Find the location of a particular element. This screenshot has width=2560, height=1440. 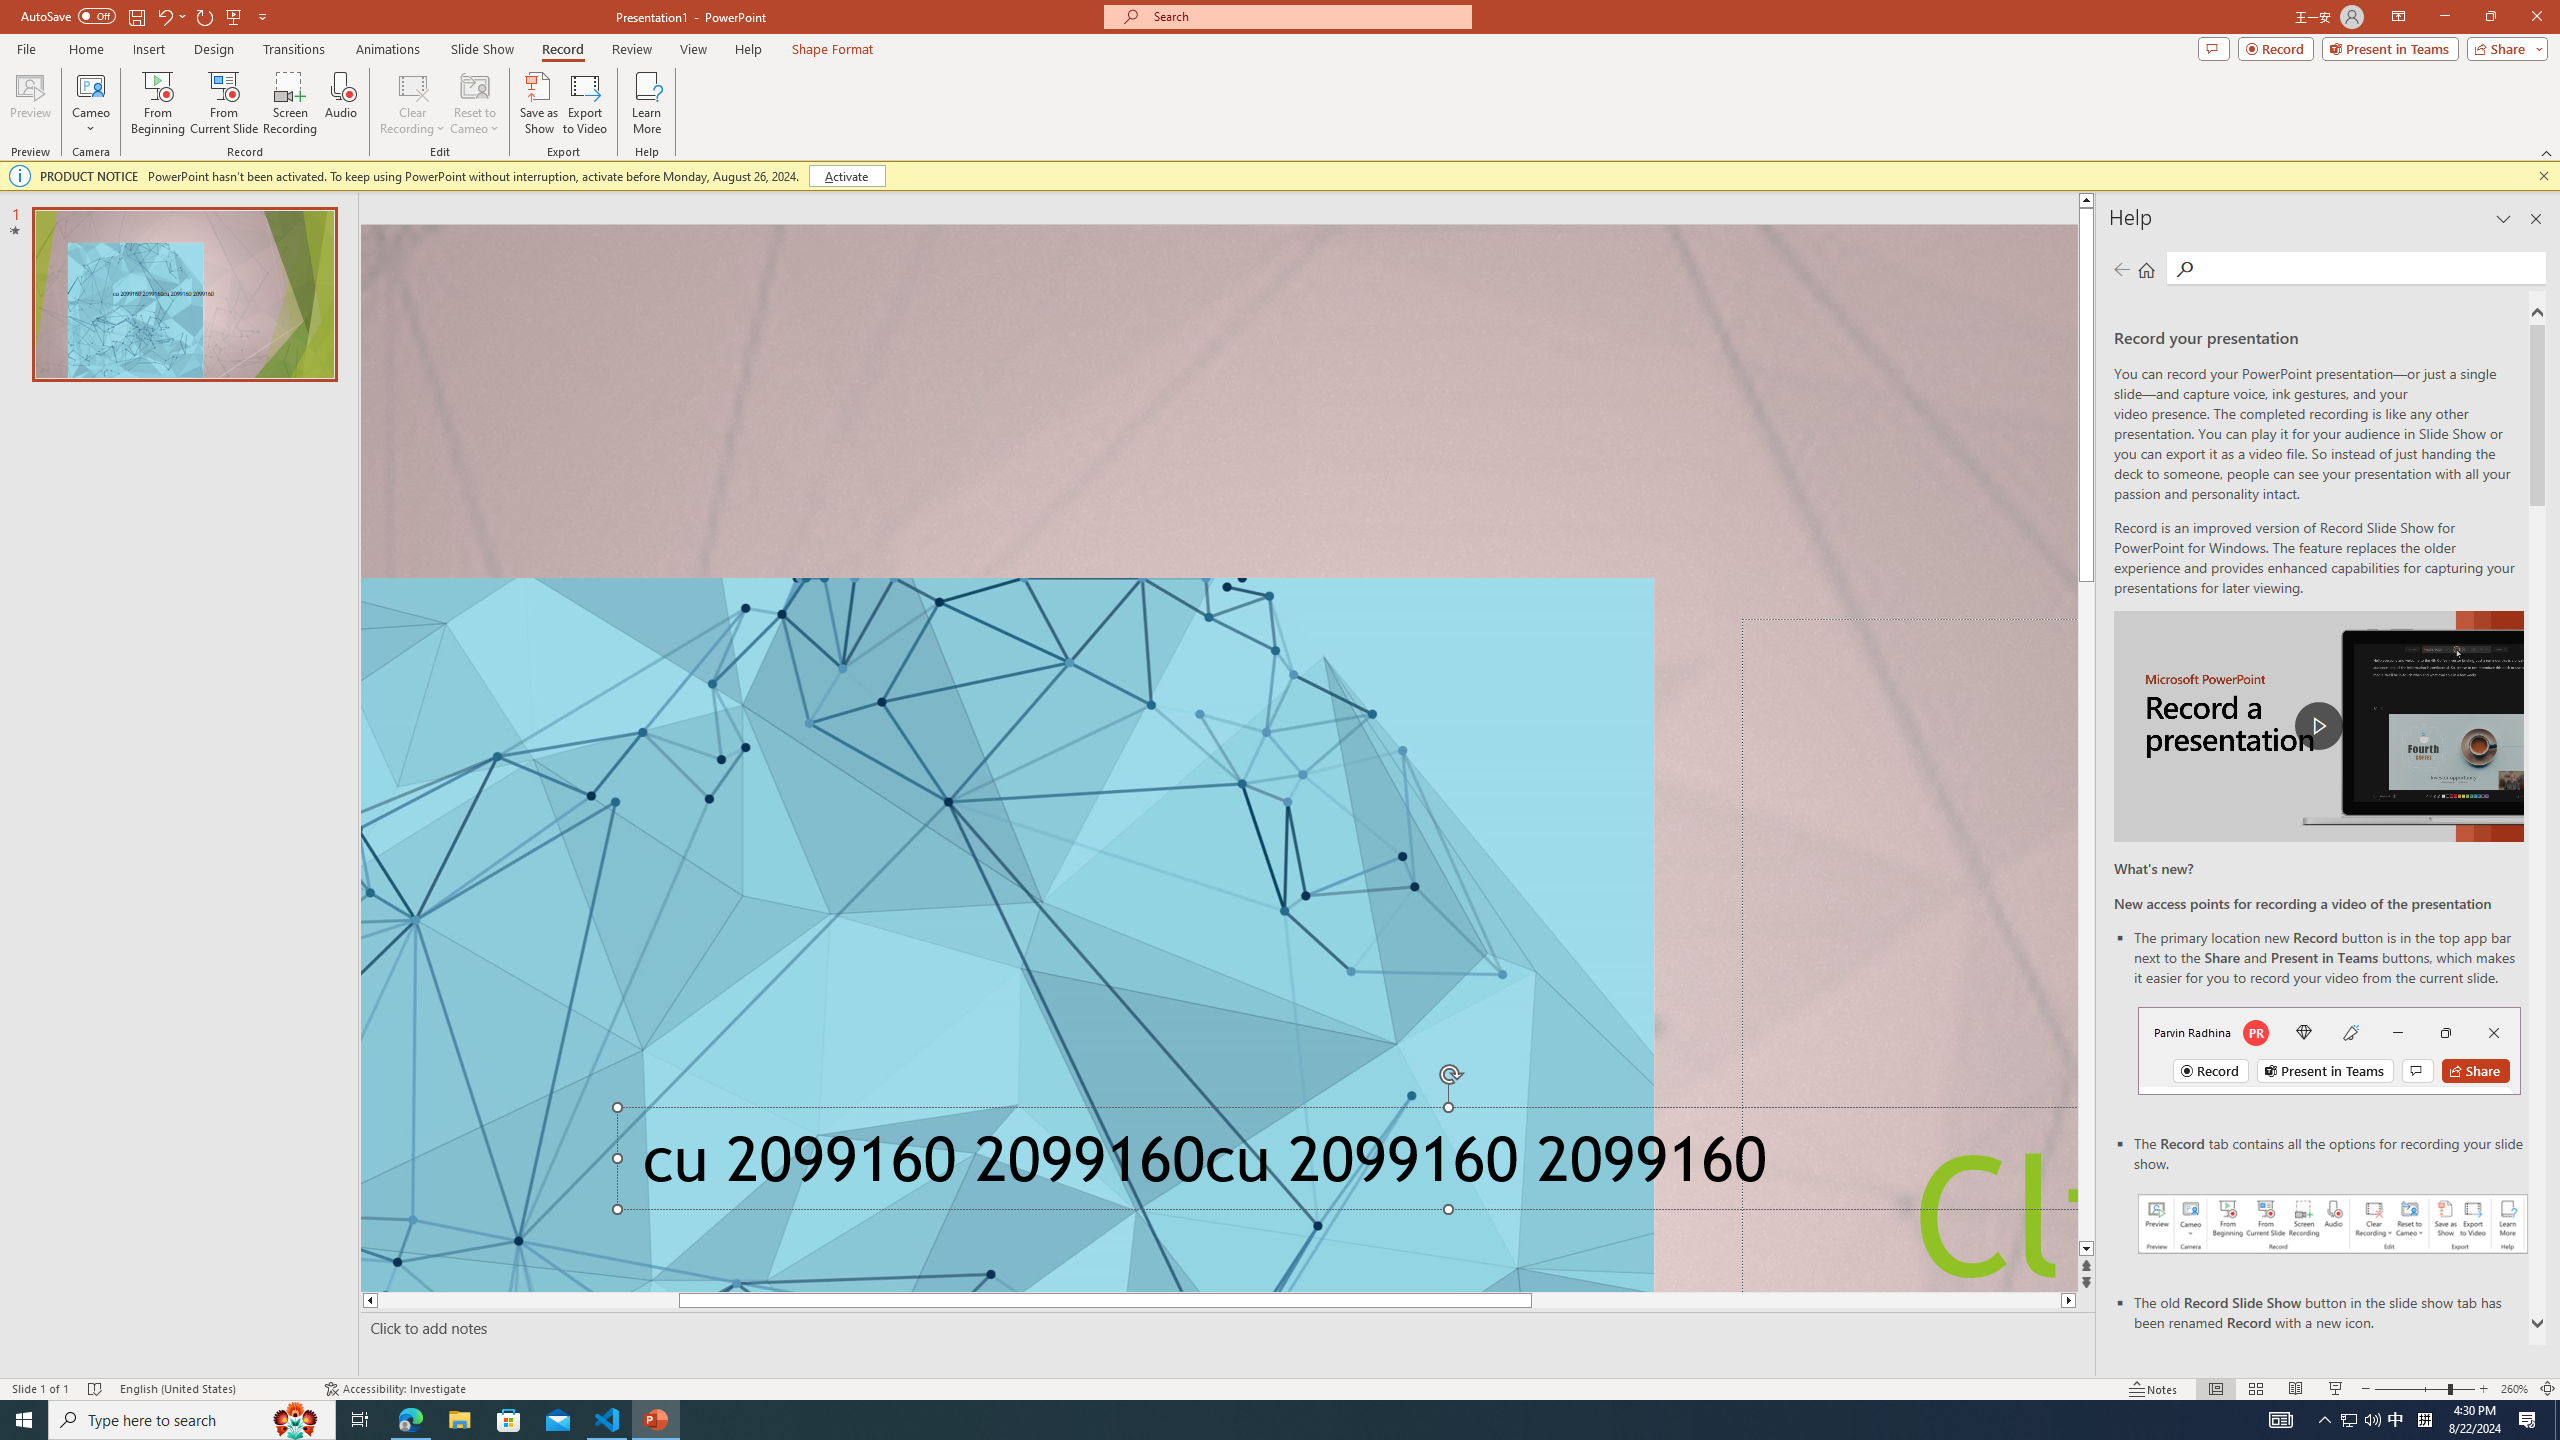

Title TextBox is located at coordinates (1909, 955).